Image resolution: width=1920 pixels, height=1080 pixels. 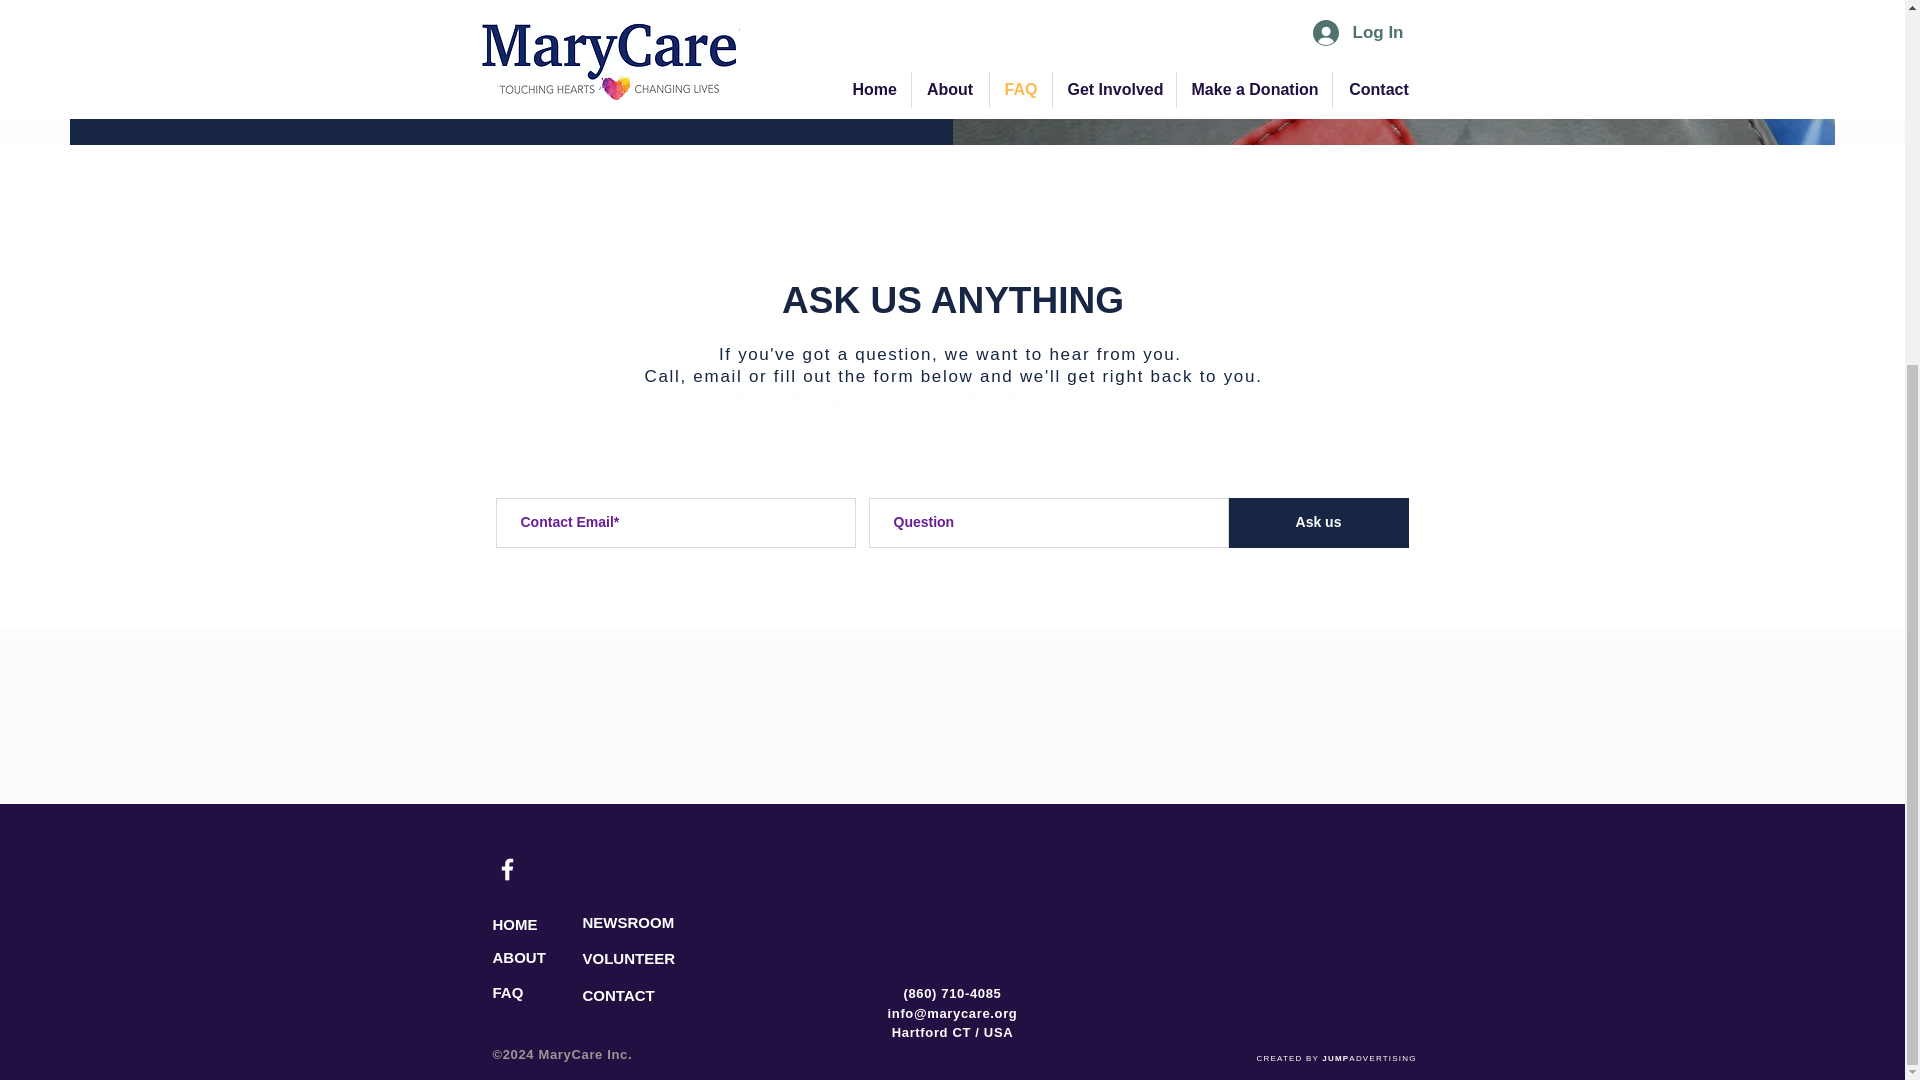 I want to click on NEWSROOM, so click(x=652, y=922).